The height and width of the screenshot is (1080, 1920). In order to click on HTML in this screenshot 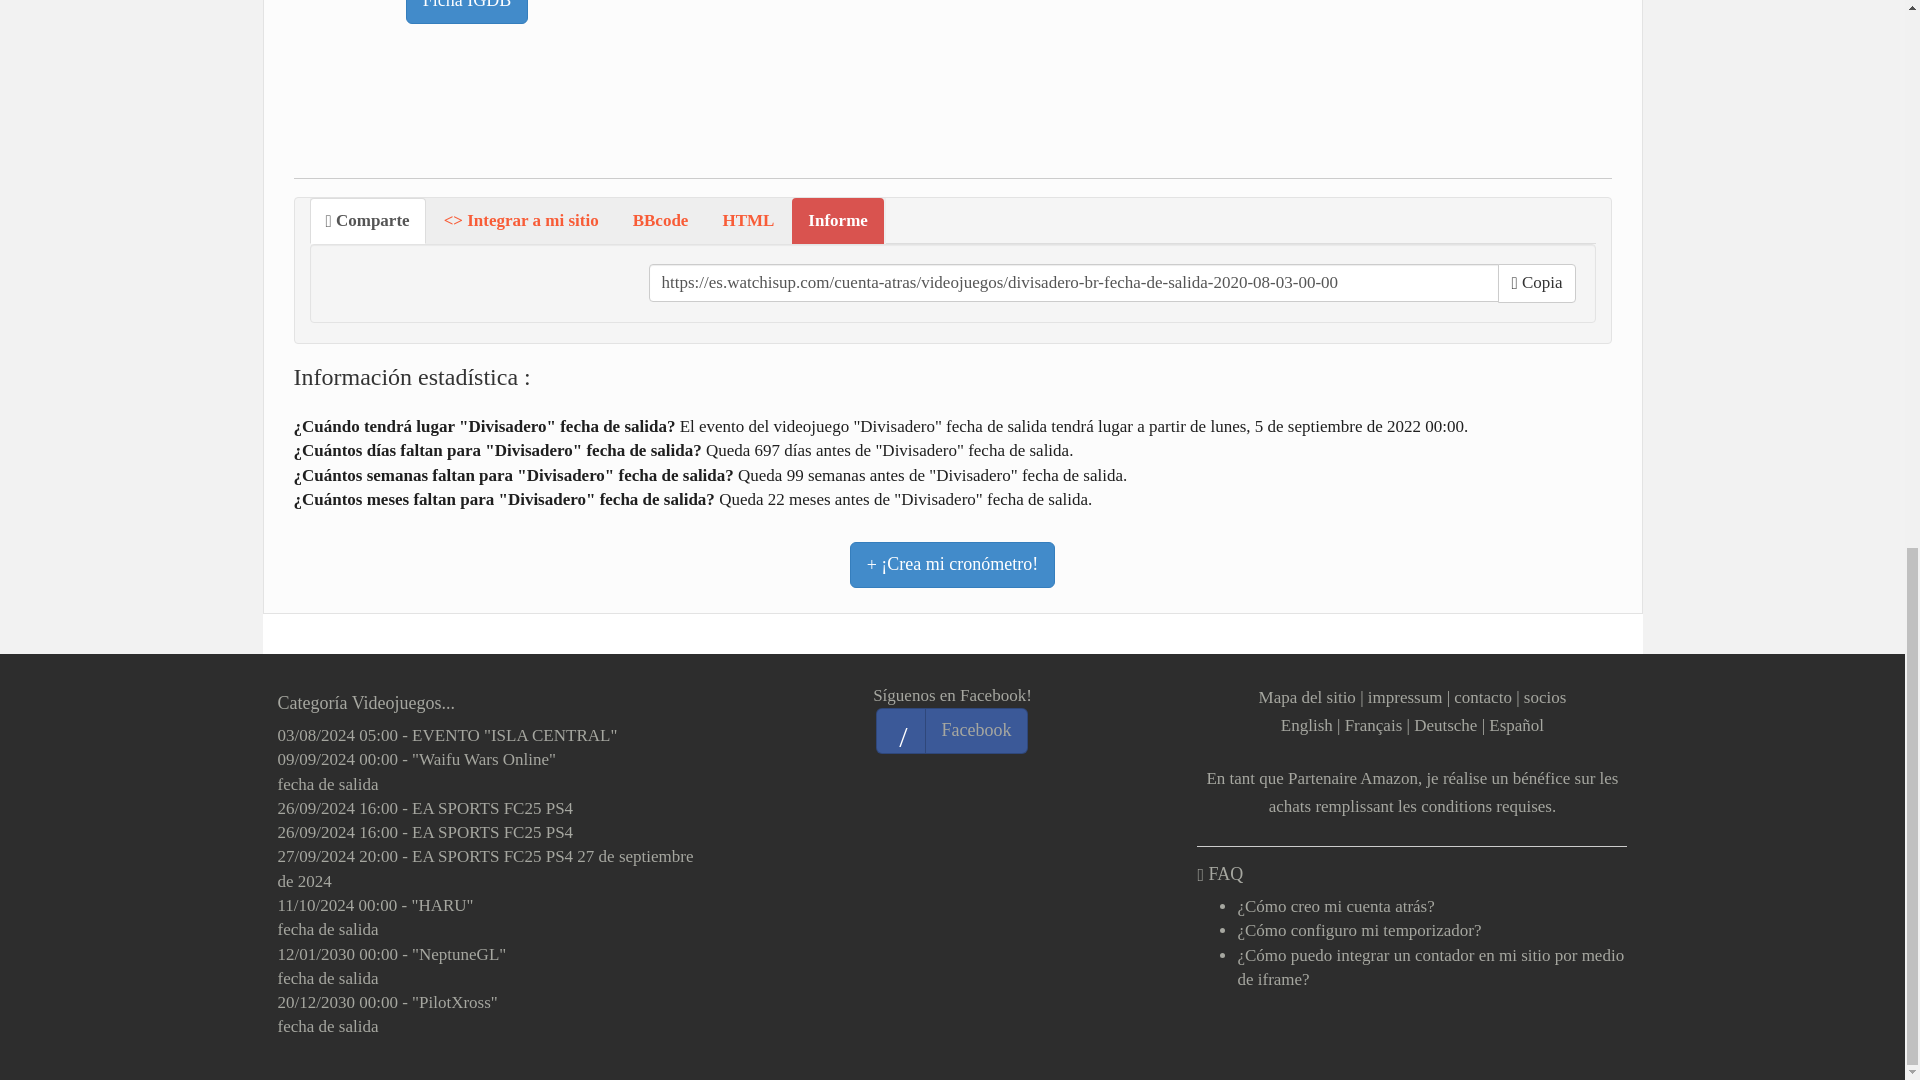, I will do `click(748, 220)`.